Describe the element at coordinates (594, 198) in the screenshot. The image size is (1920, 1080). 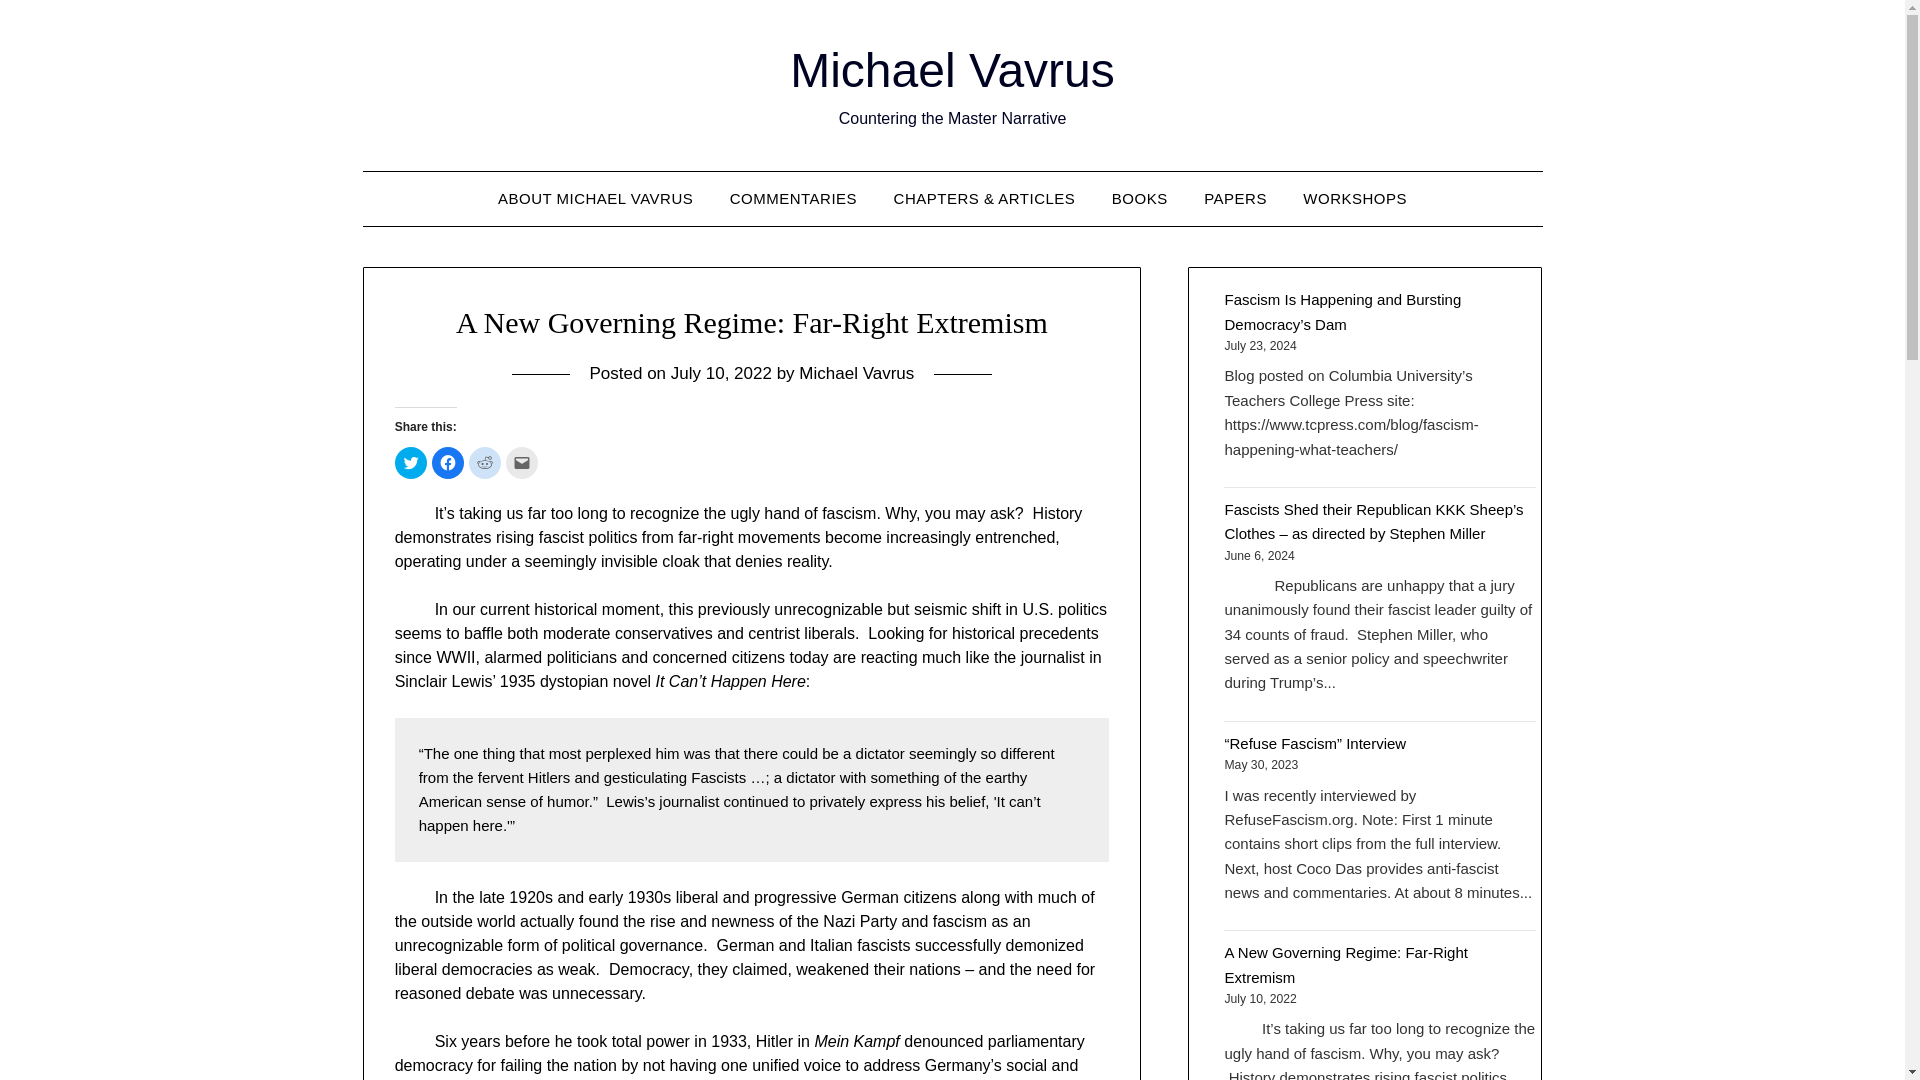
I see `ABOUT MICHAEL VAVRUS` at that location.